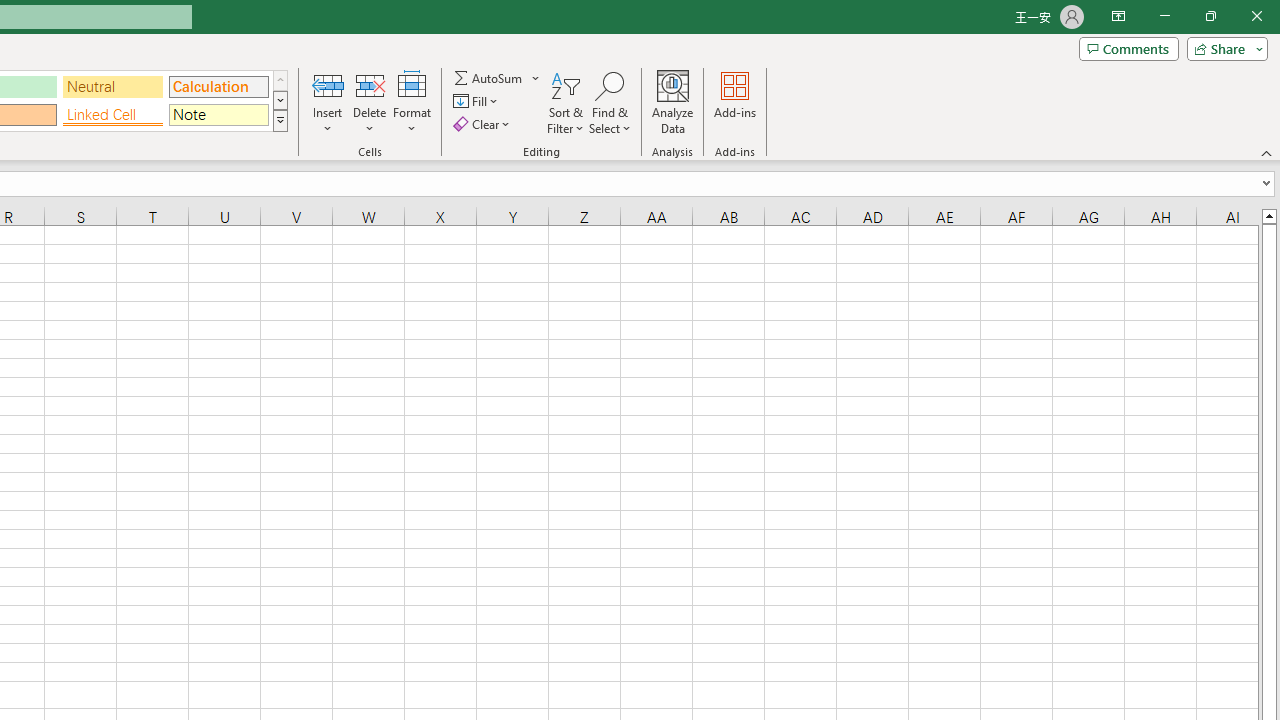  I want to click on Collapse the Ribbon, so click(1267, 152).